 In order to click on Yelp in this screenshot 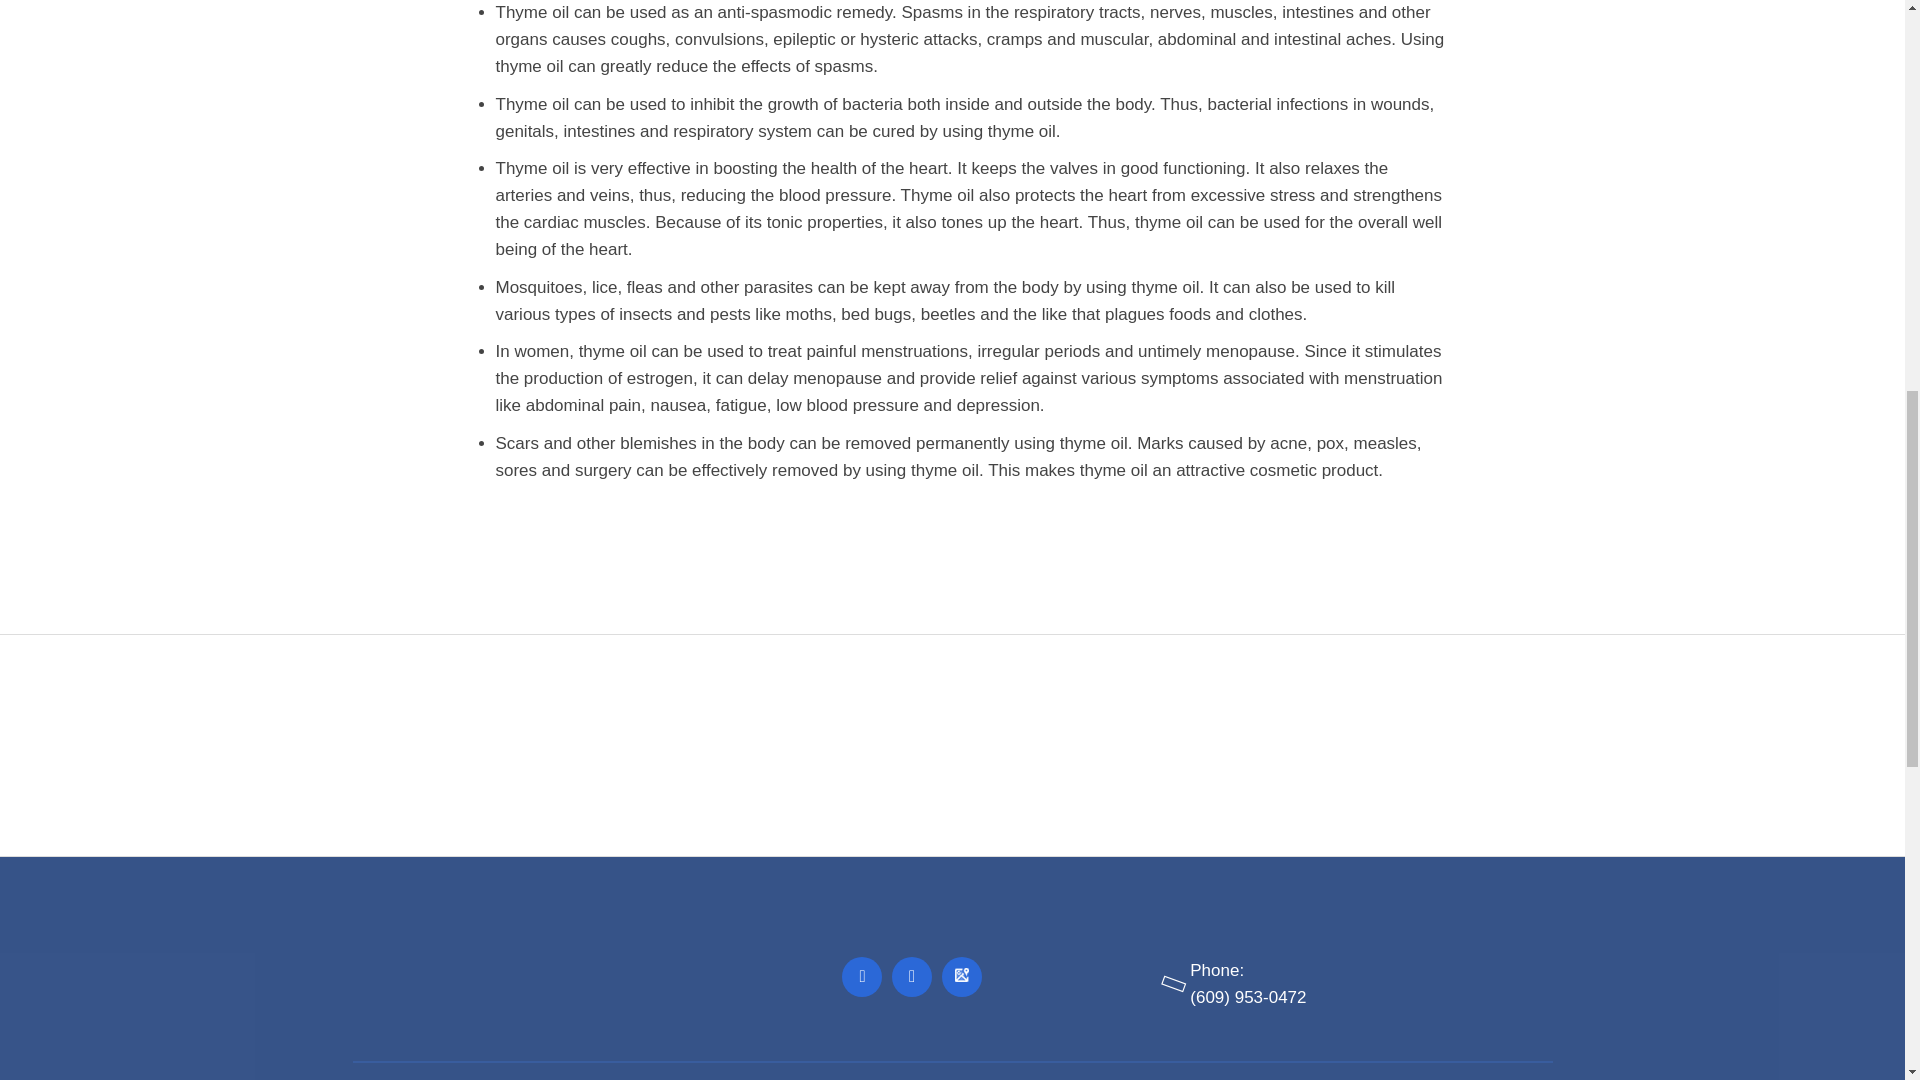, I will do `click(912, 976)`.